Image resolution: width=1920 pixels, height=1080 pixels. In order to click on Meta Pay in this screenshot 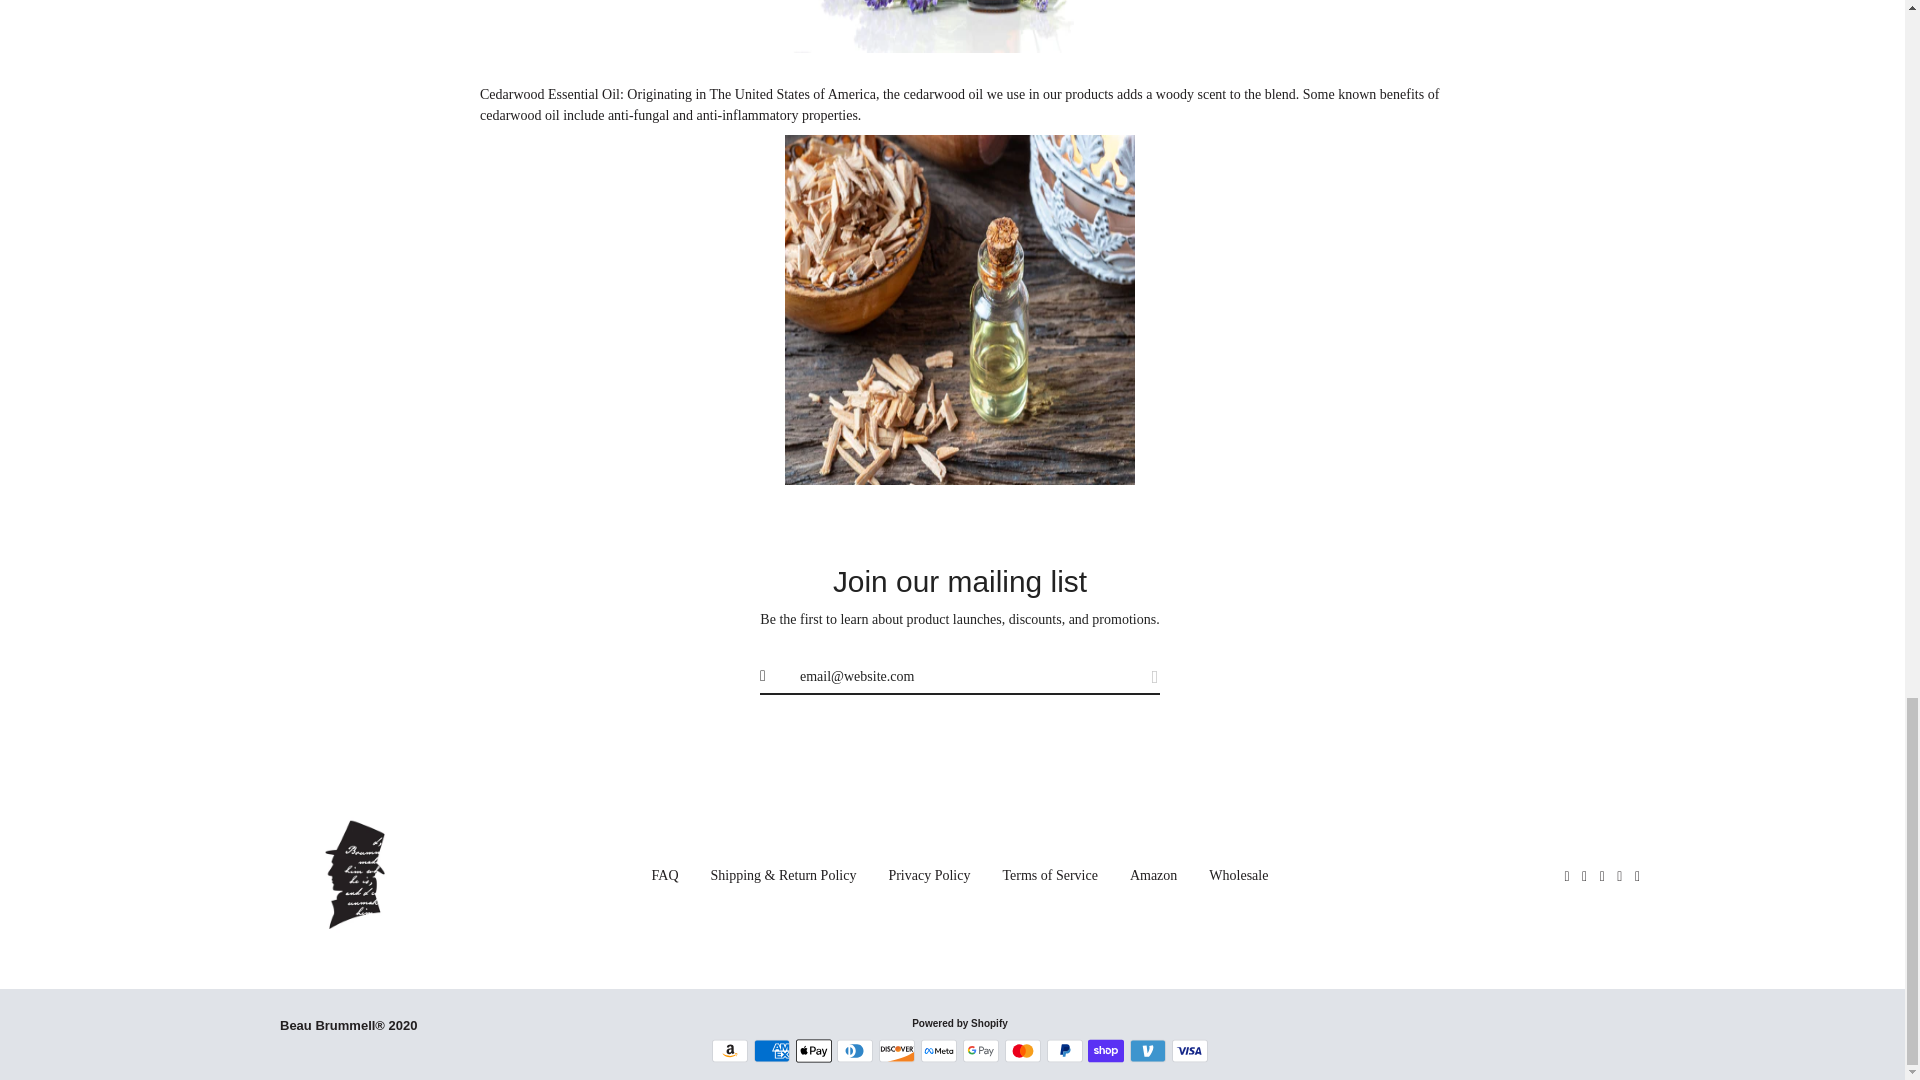, I will do `click(938, 1050)`.